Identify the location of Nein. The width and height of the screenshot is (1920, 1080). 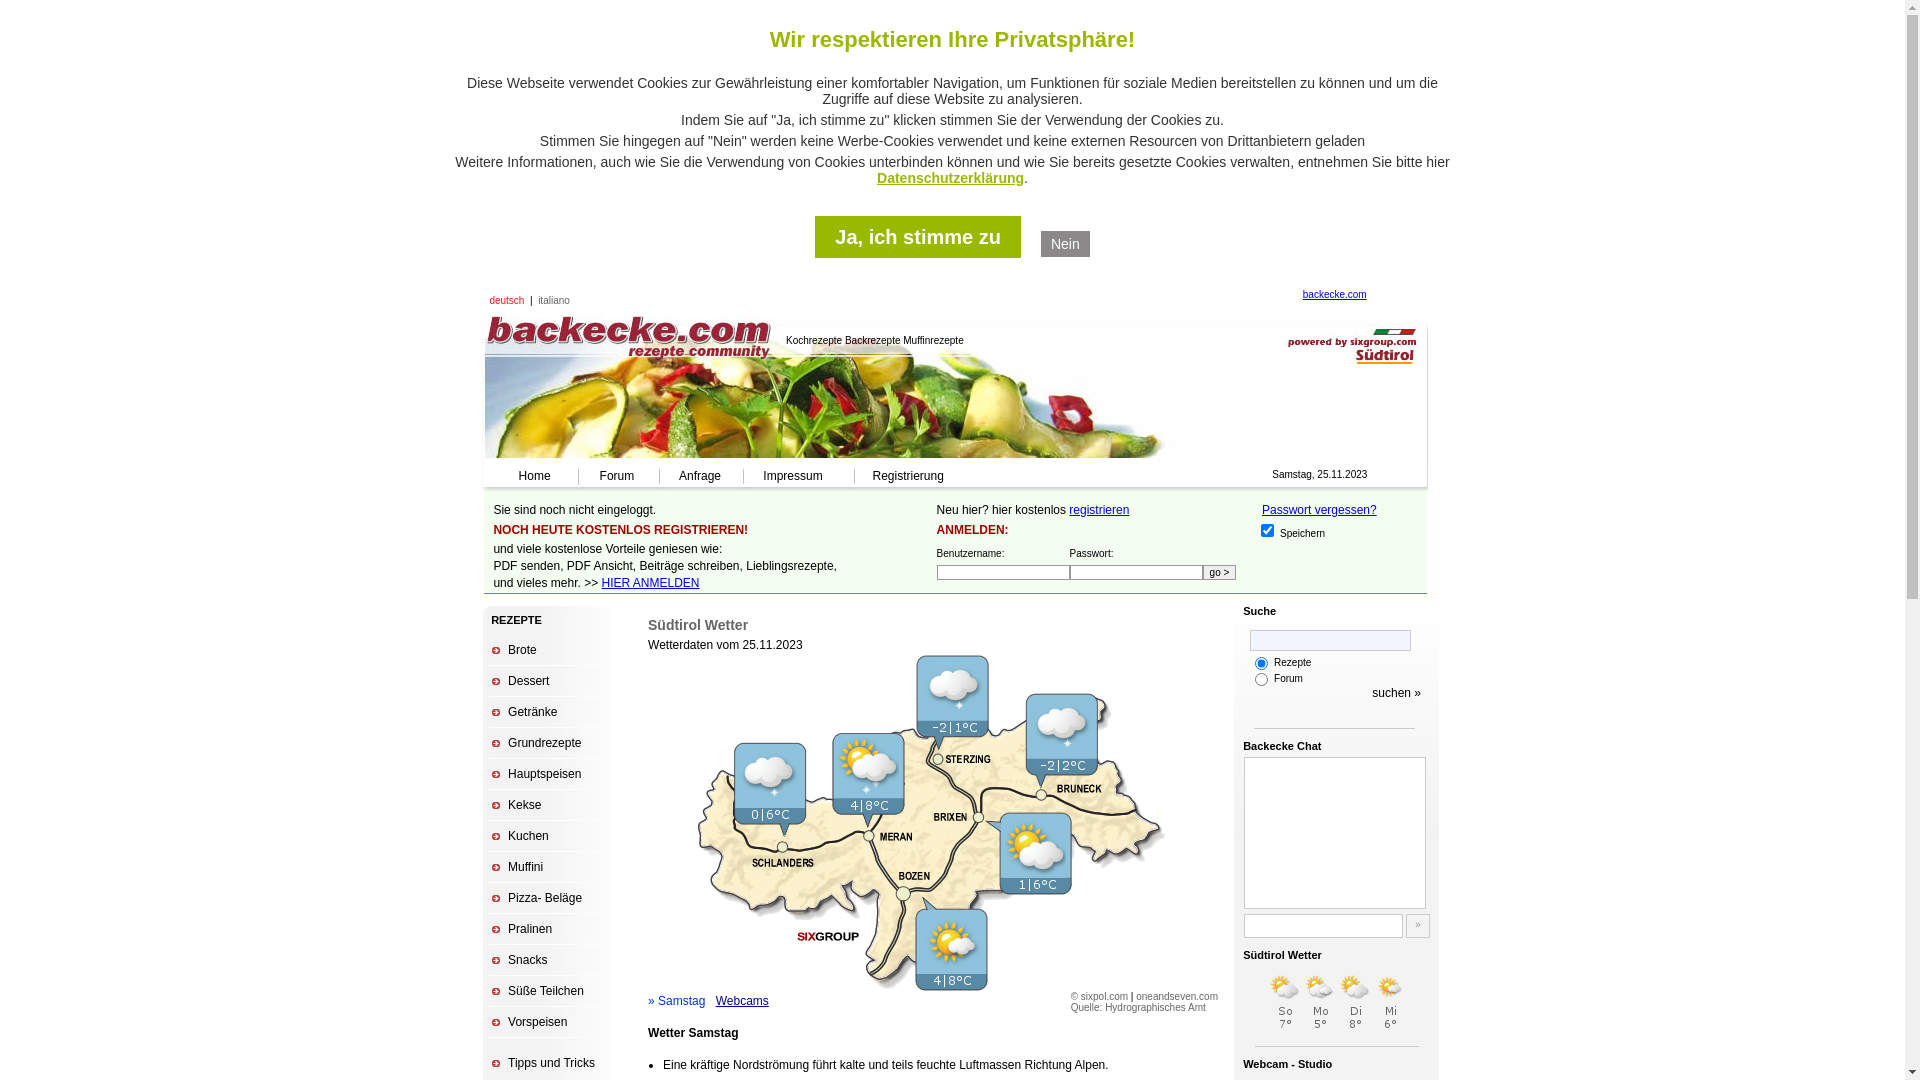
(1066, 244).